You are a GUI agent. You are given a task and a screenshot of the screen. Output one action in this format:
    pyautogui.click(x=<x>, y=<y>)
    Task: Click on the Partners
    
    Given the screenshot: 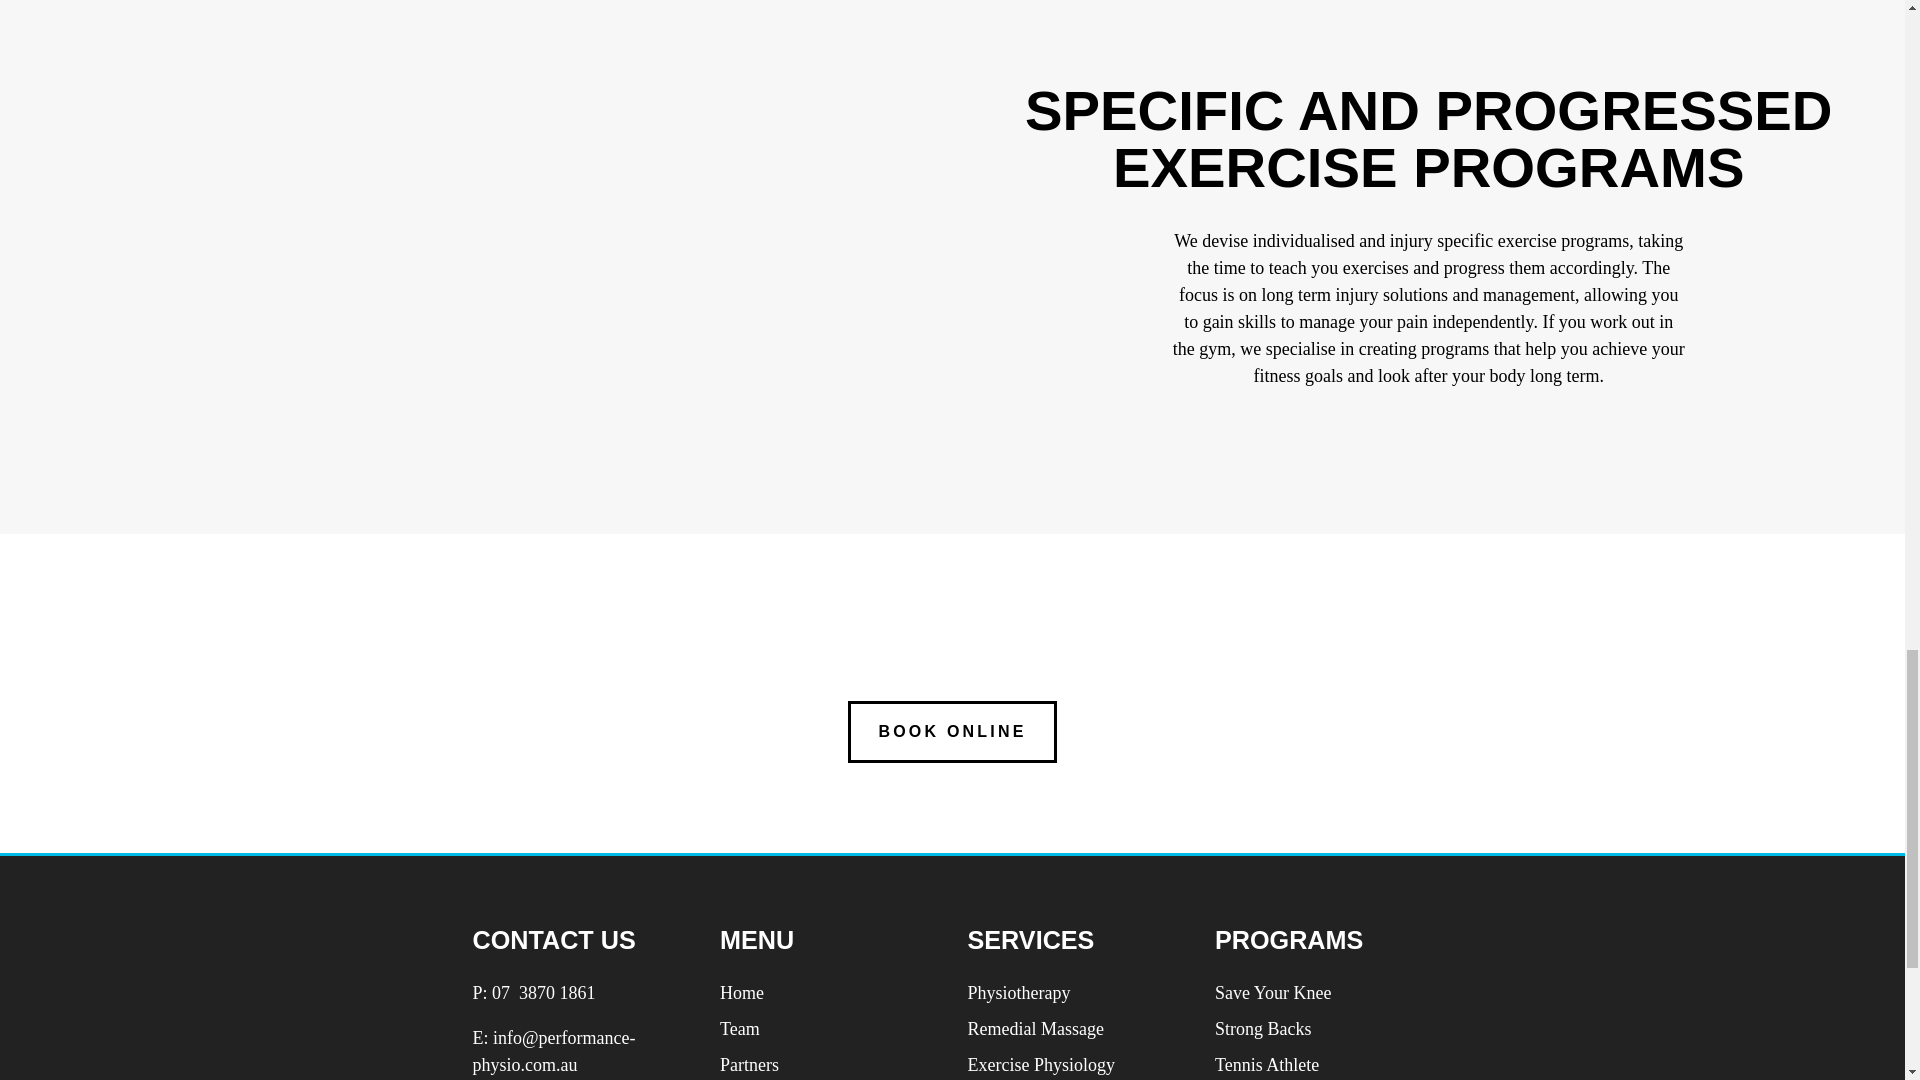 What is the action you would take?
    pyautogui.click(x=750, y=1064)
    